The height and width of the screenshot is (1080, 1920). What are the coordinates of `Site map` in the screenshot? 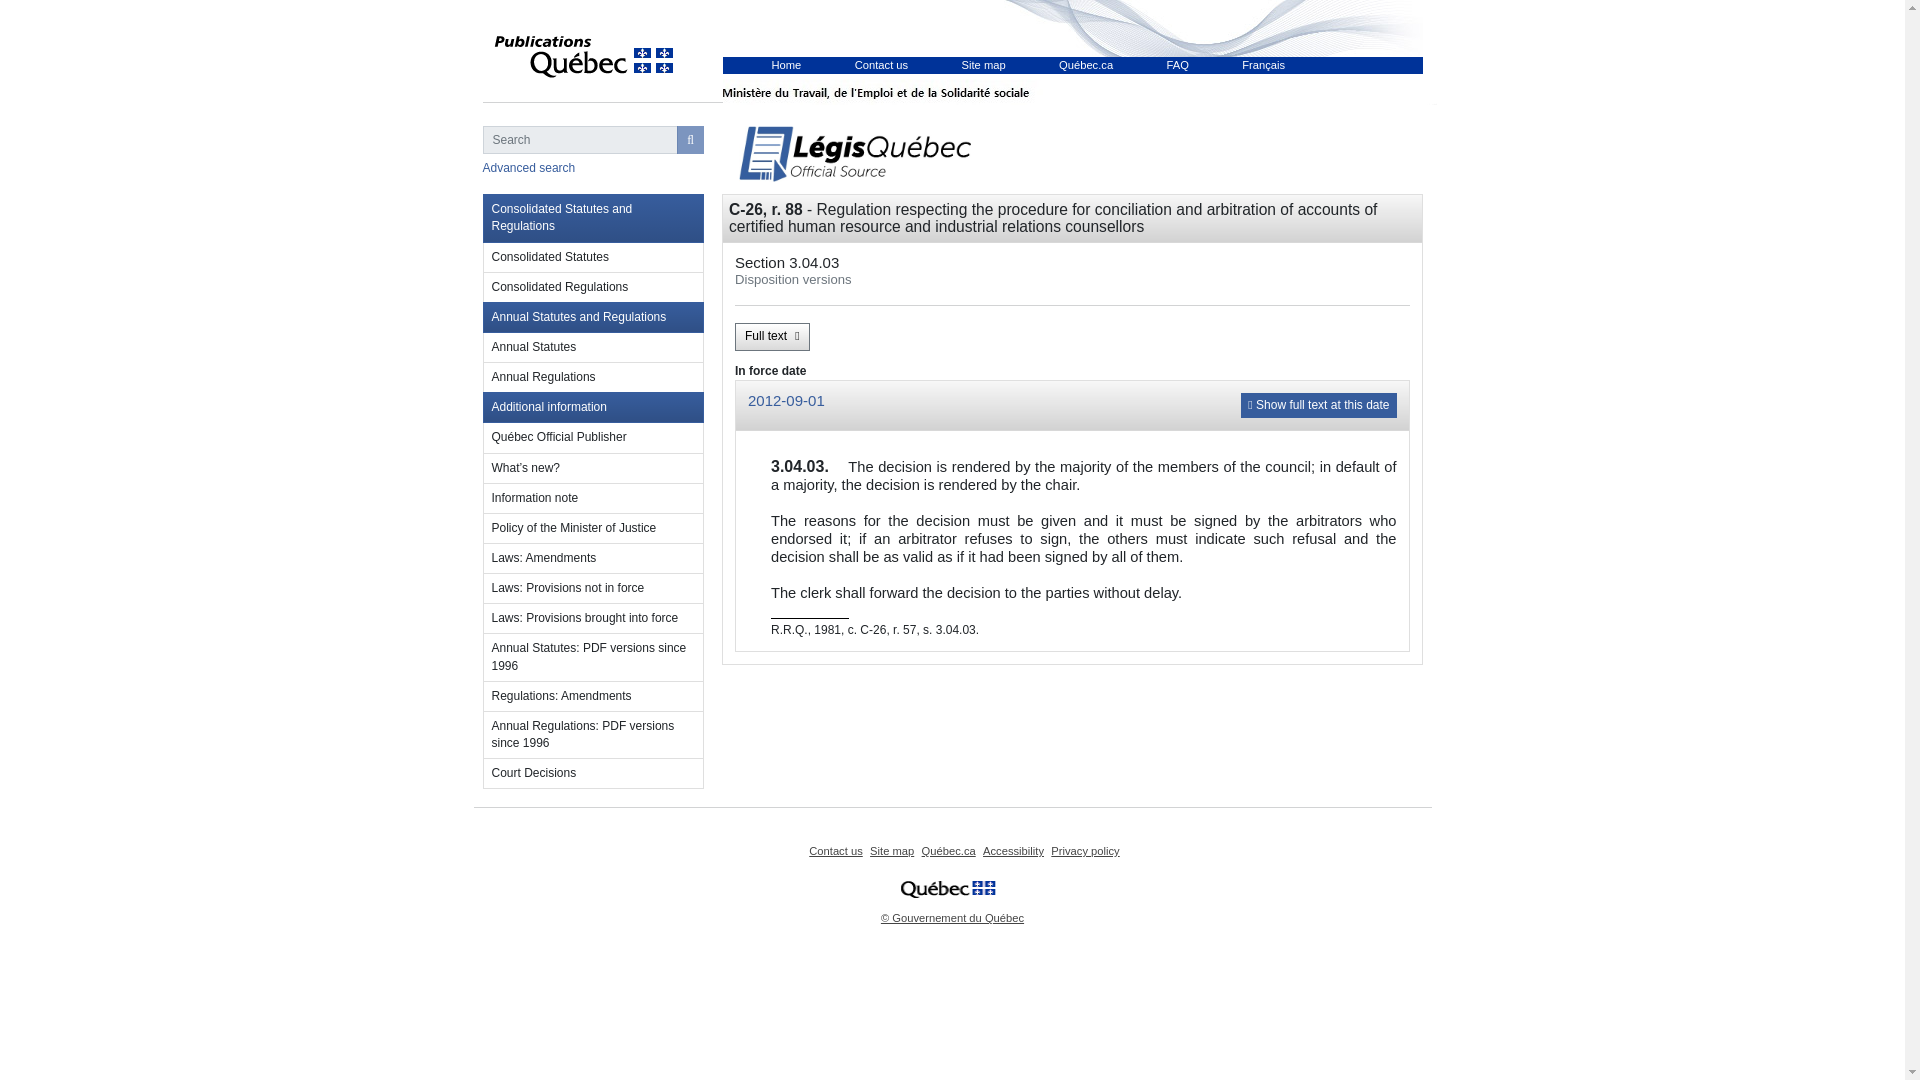 It's located at (891, 850).